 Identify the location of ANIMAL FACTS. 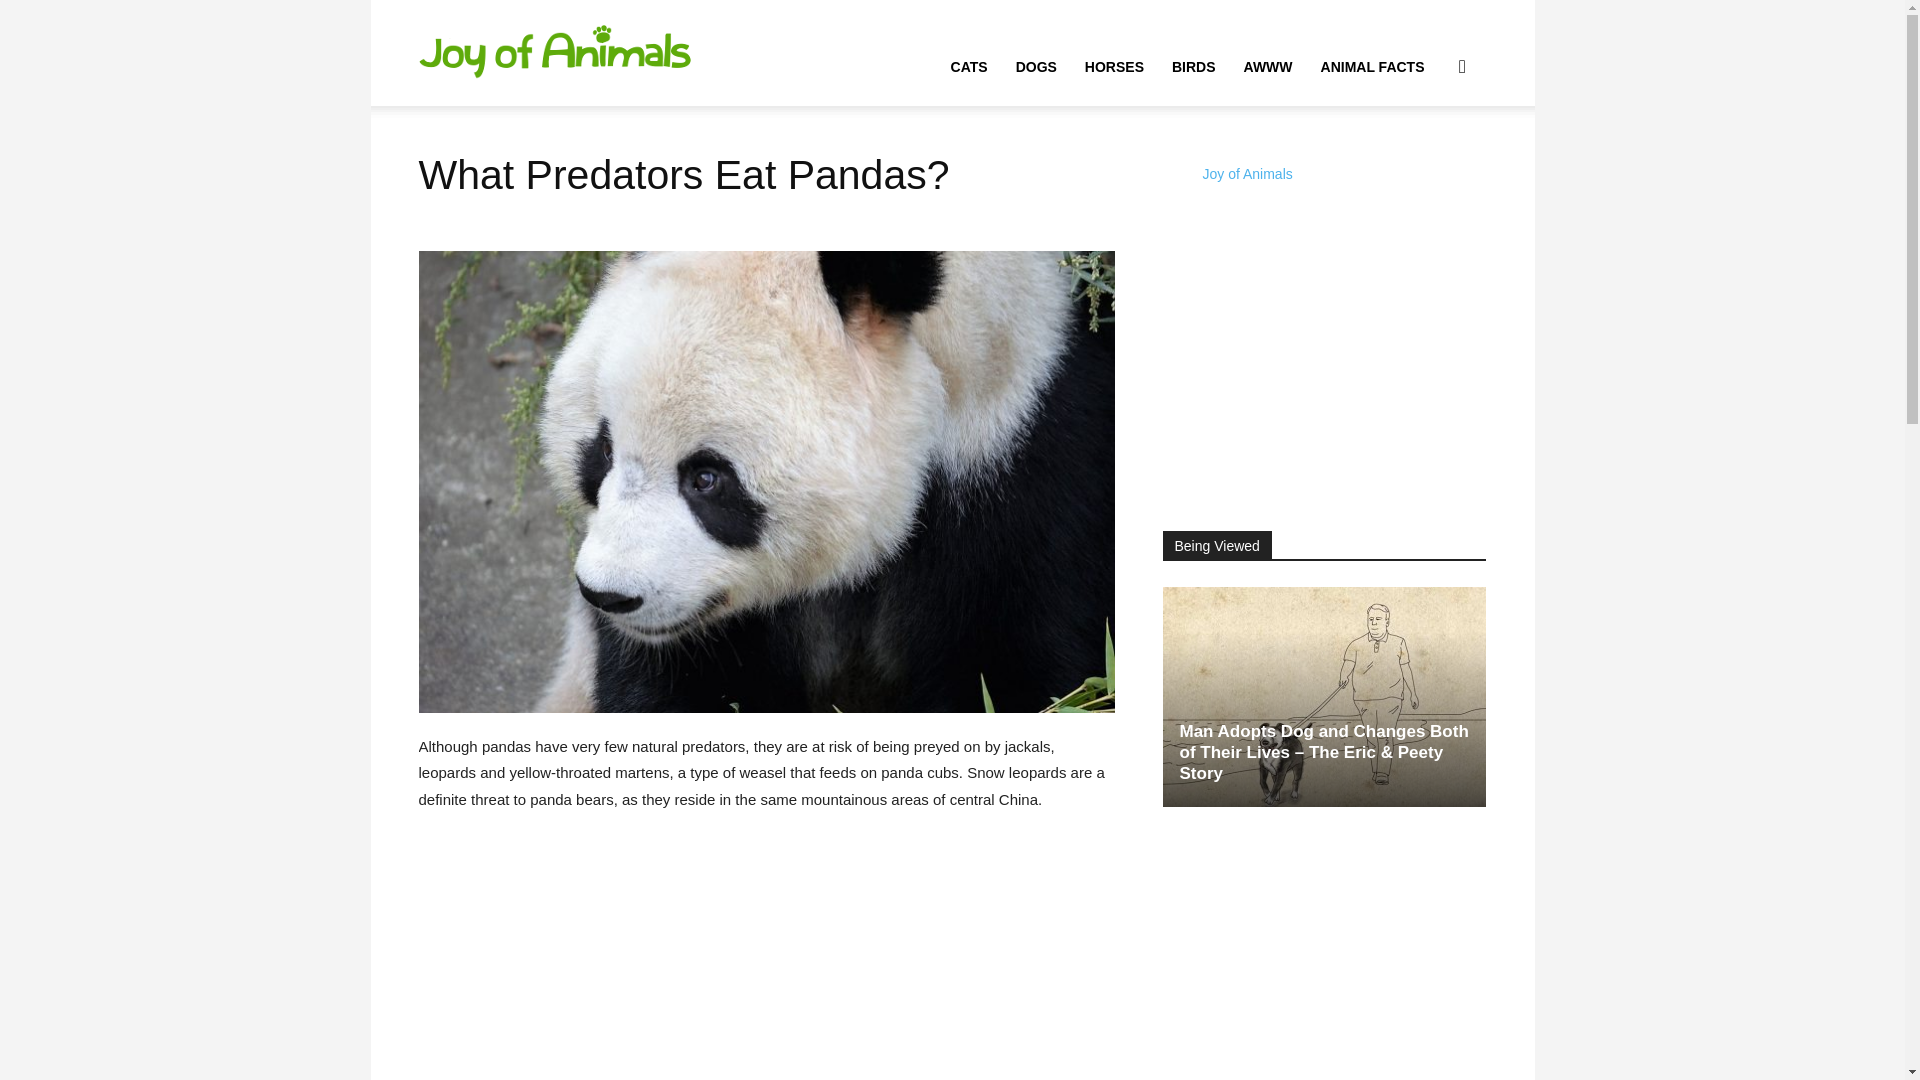
(1372, 66).